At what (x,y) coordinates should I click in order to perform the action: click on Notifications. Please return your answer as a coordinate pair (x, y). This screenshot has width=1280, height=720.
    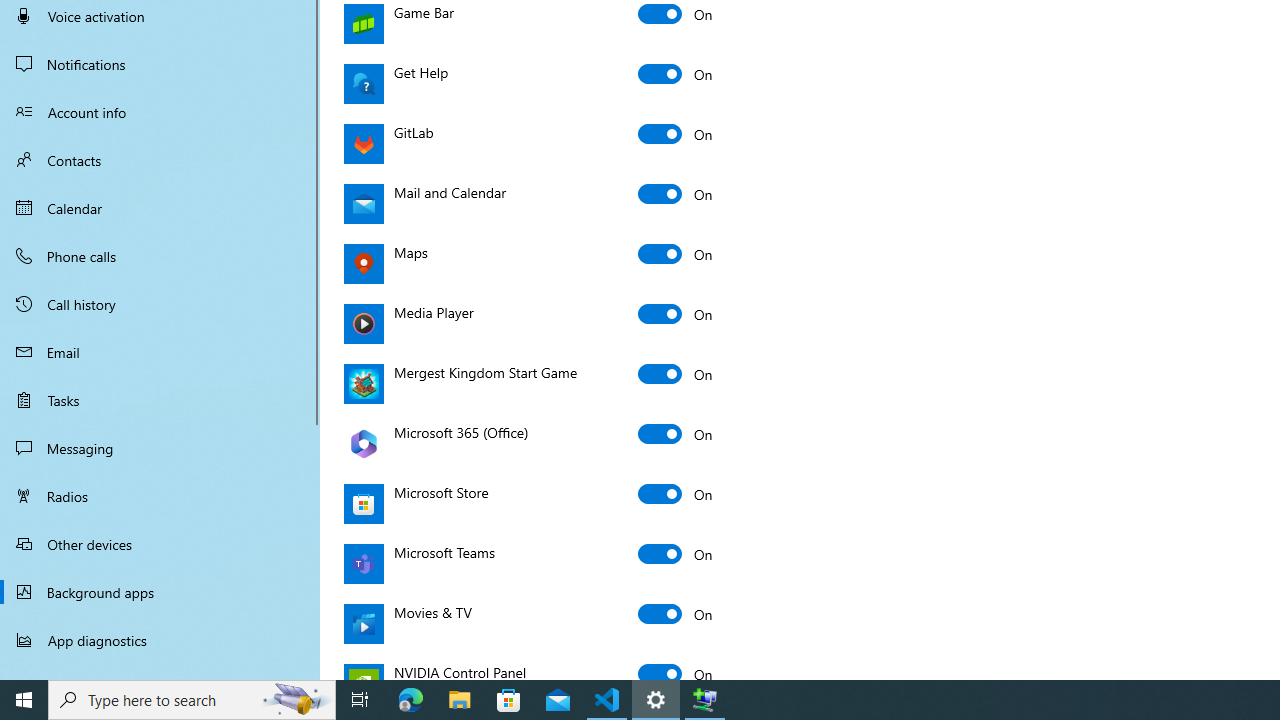
    Looking at the image, I should click on (160, 64).